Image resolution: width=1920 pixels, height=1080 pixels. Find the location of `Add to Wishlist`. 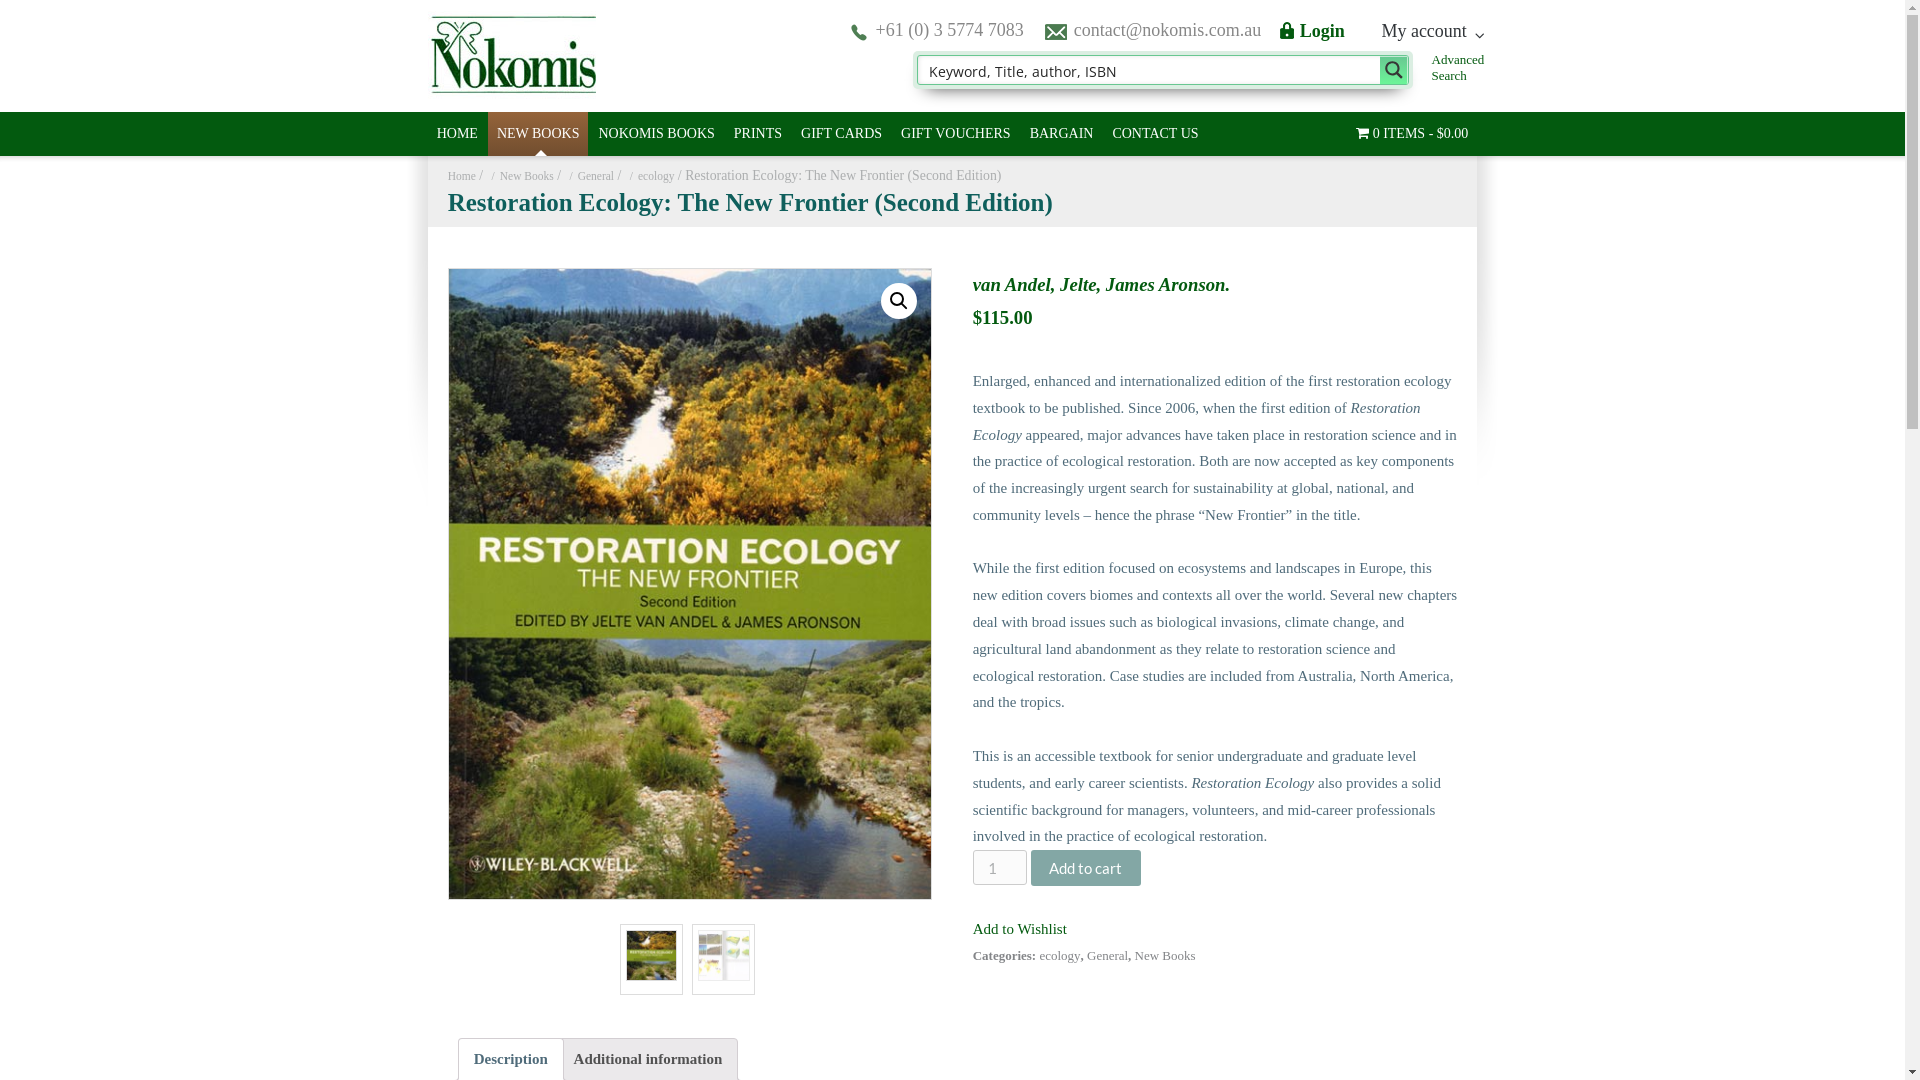

Add to Wishlist is located at coordinates (1020, 929).